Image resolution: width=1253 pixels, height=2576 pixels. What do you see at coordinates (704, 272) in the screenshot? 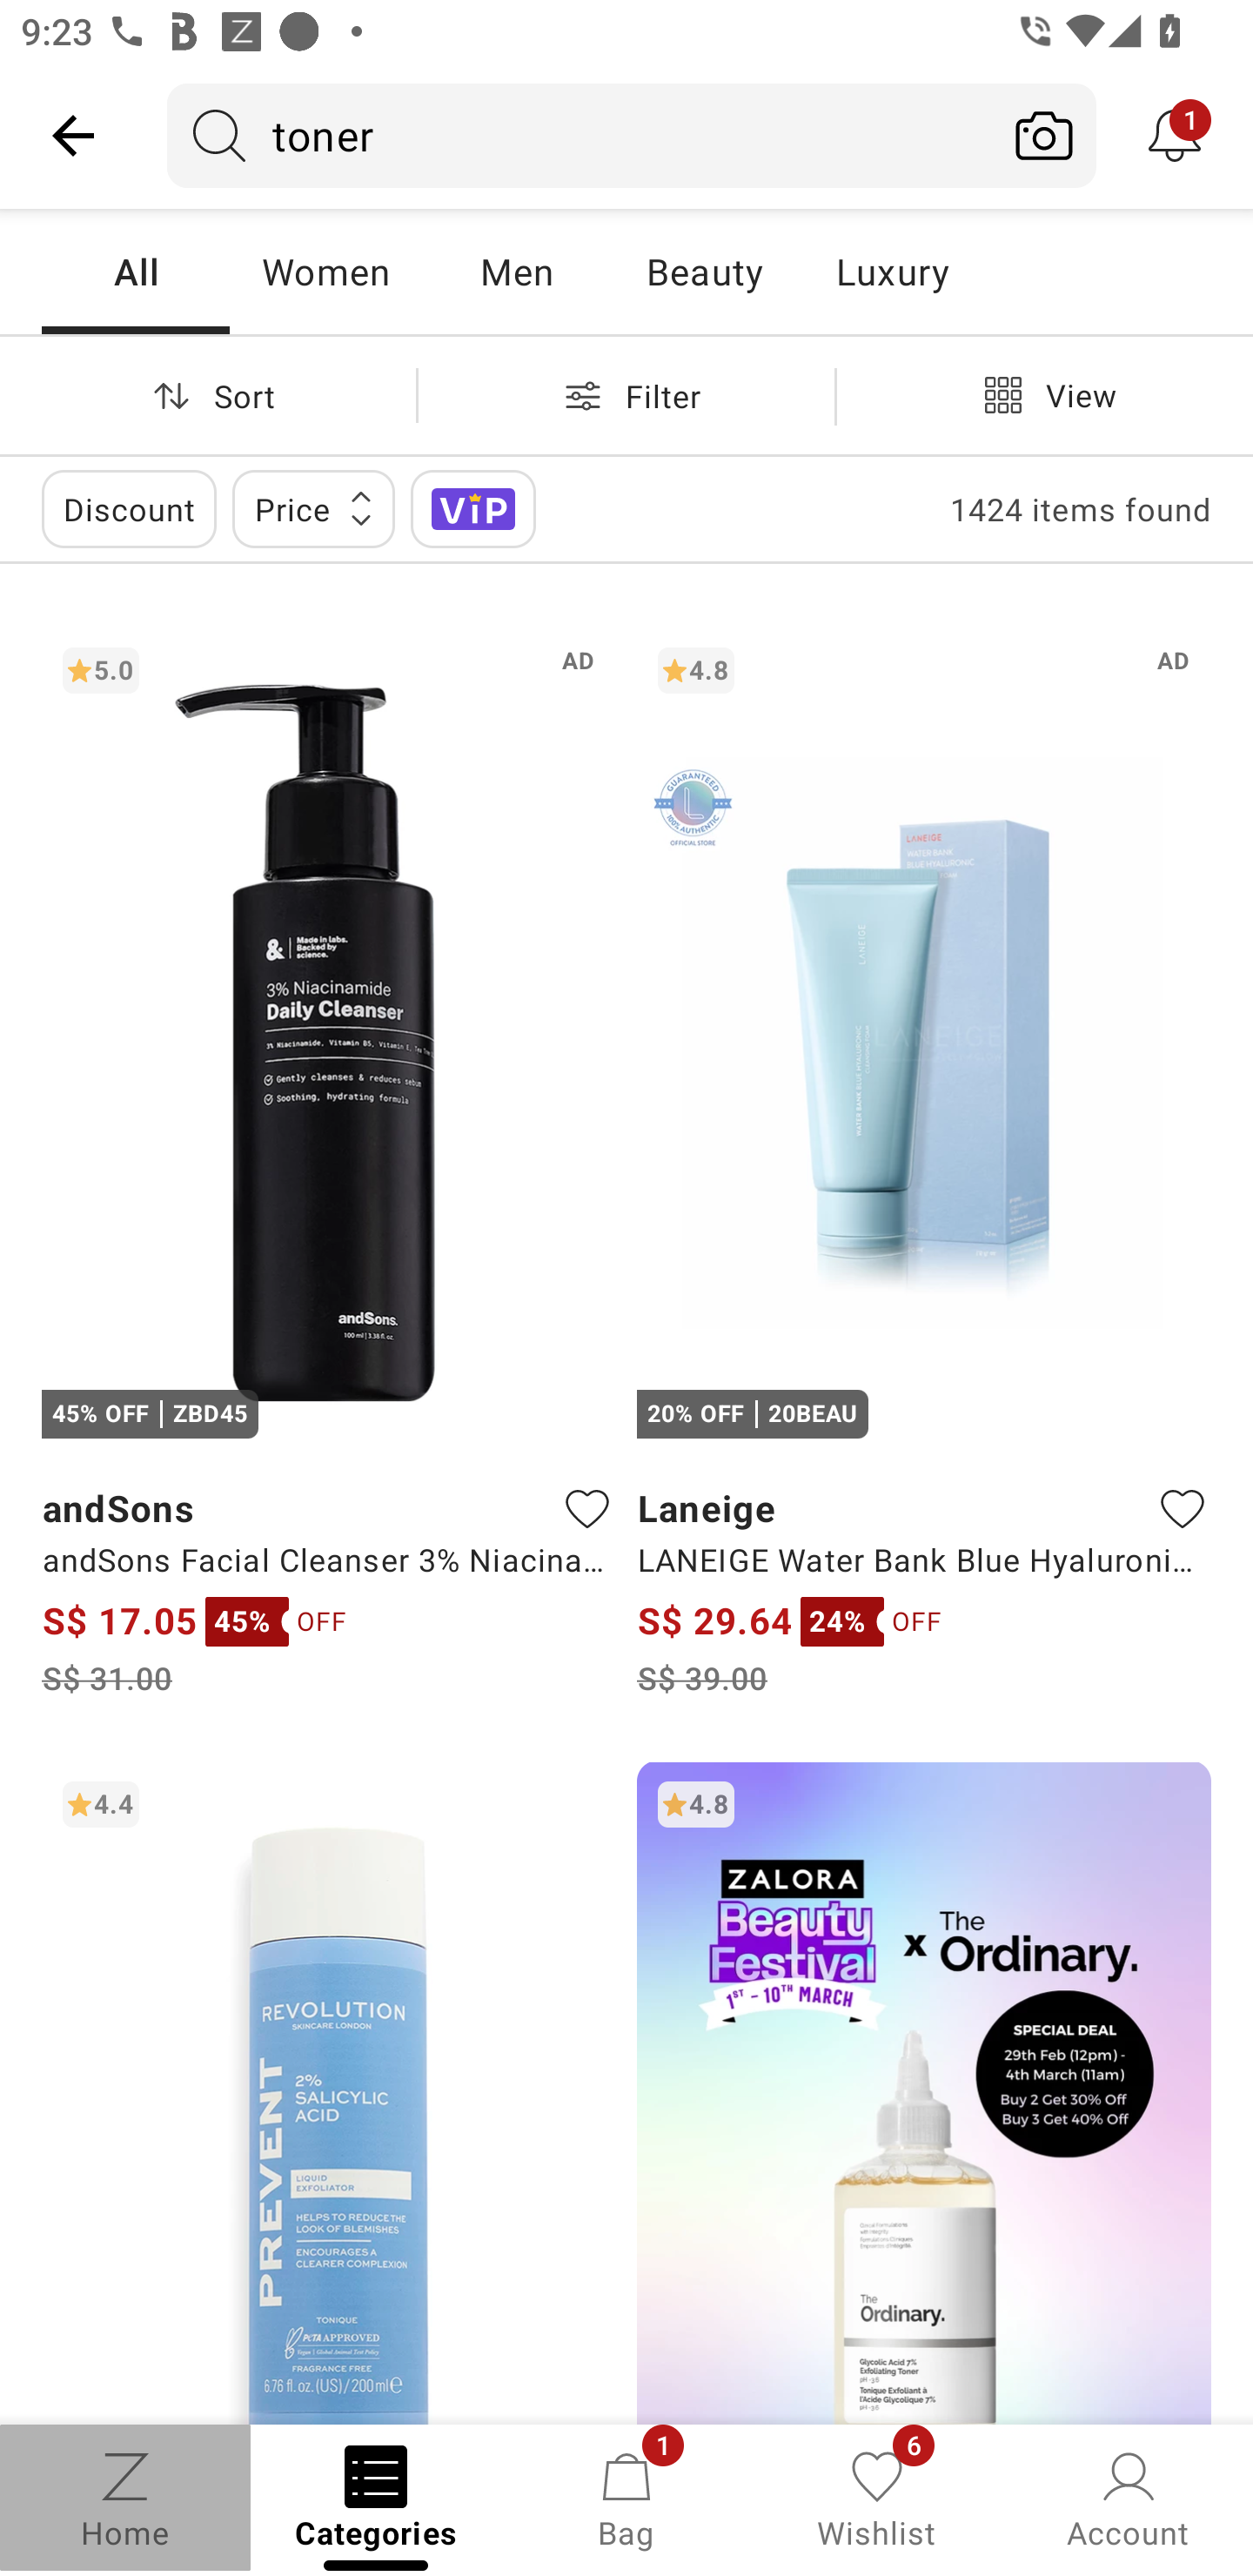
I see `Beauty` at bounding box center [704, 272].